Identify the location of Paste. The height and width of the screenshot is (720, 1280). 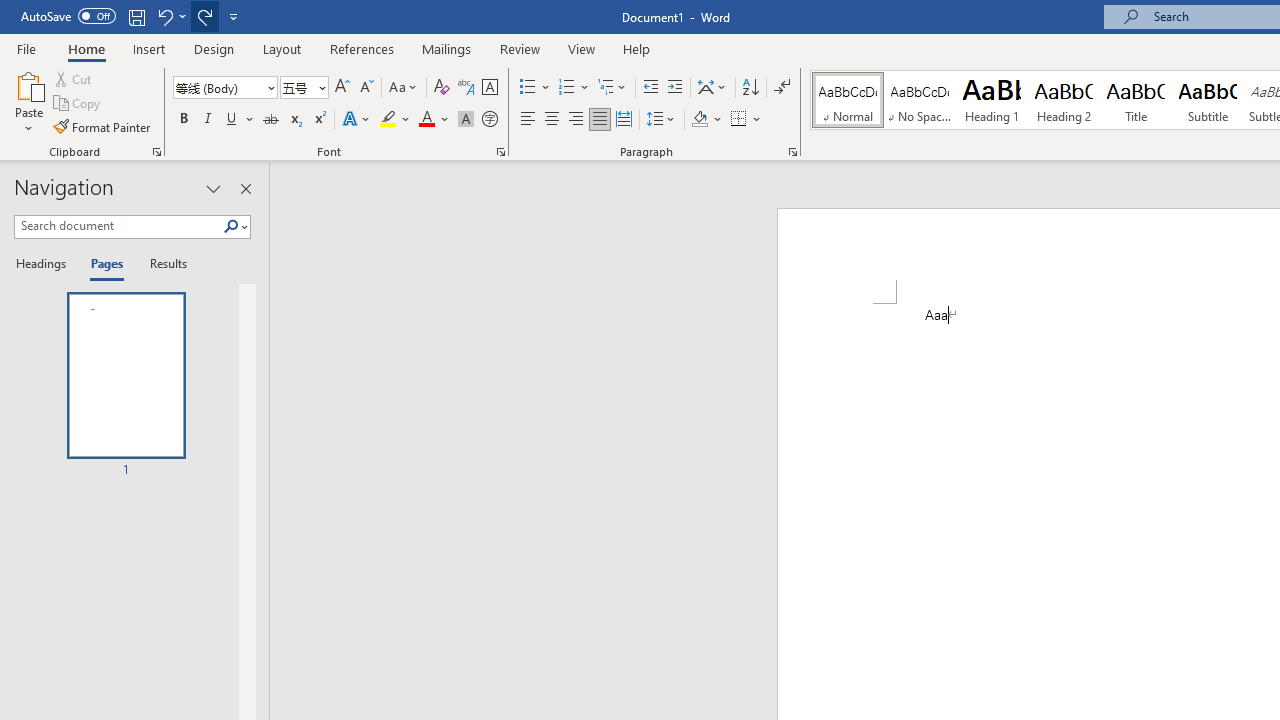
(28, 84).